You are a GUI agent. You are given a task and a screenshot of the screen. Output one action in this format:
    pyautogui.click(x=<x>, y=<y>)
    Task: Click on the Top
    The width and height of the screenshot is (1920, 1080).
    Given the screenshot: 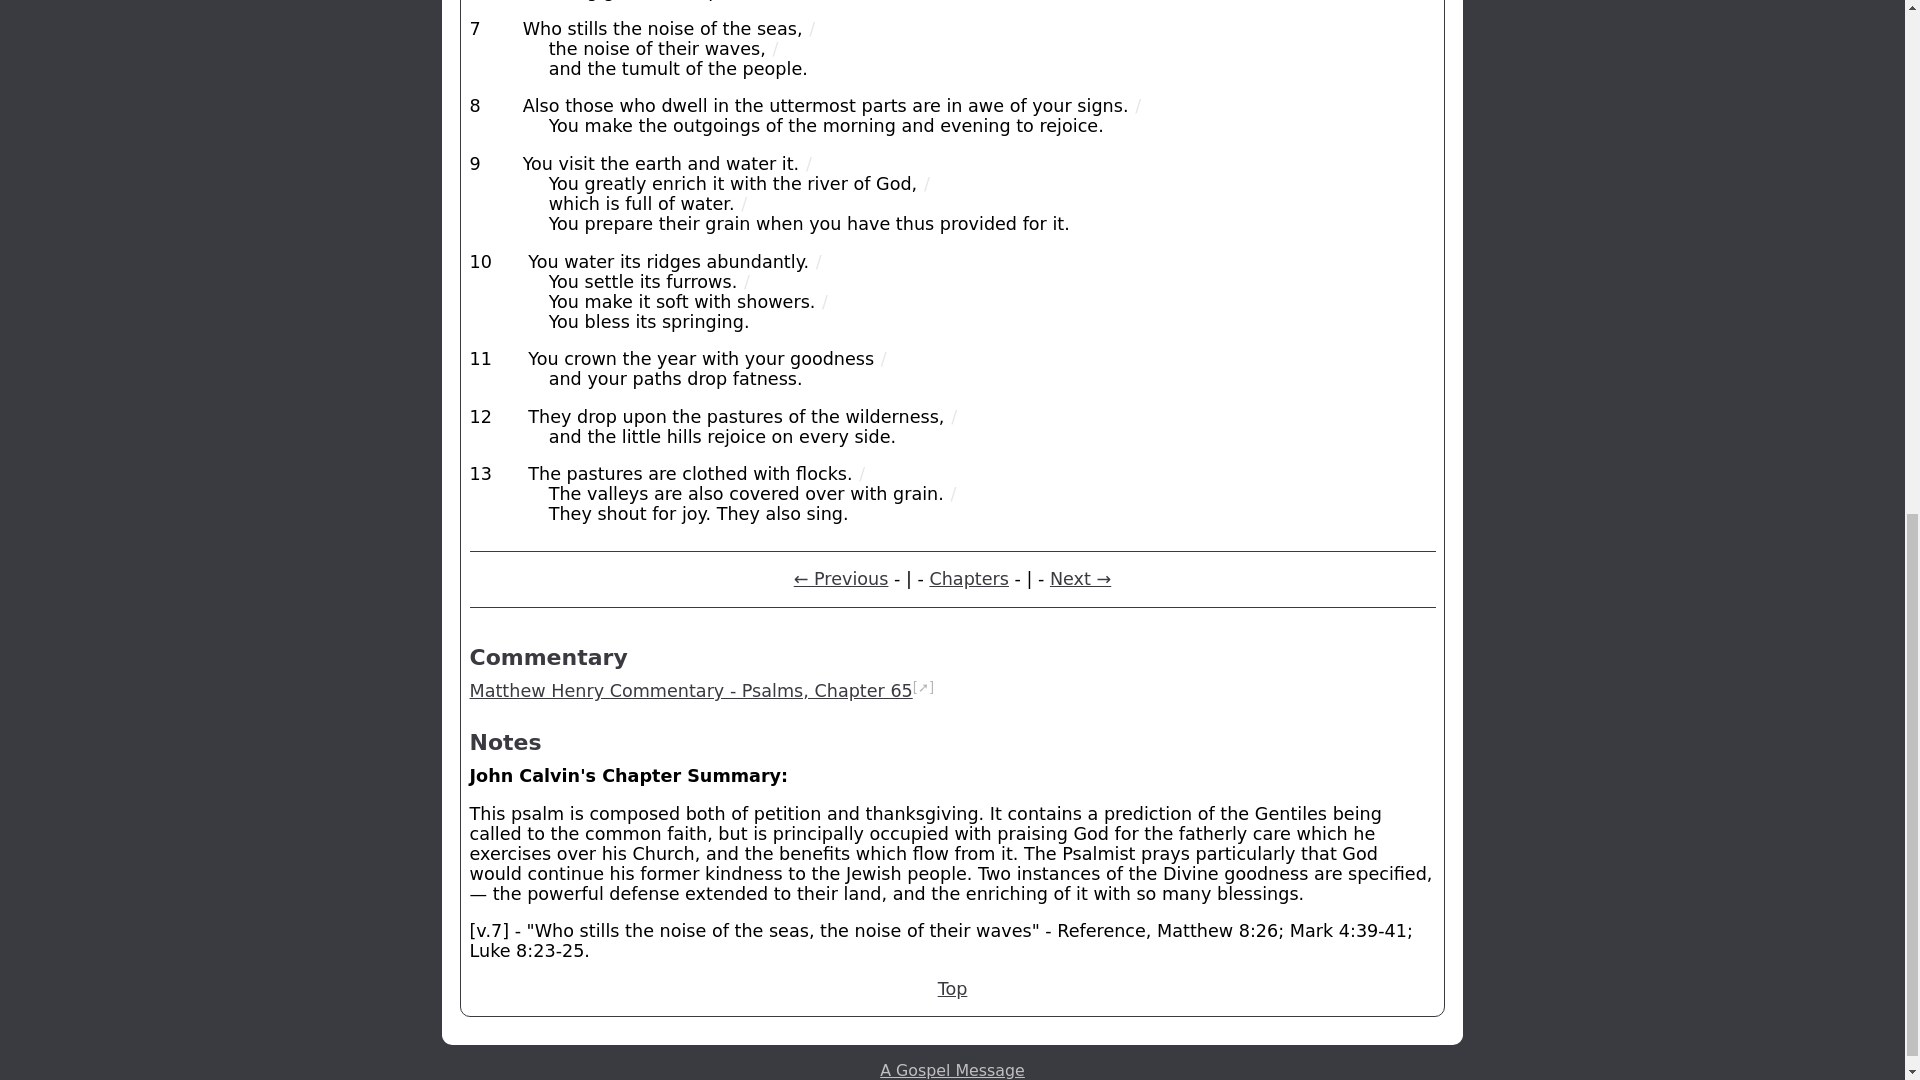 What is the action you would take?
    pyautogui.click(x=952, y=988)
    